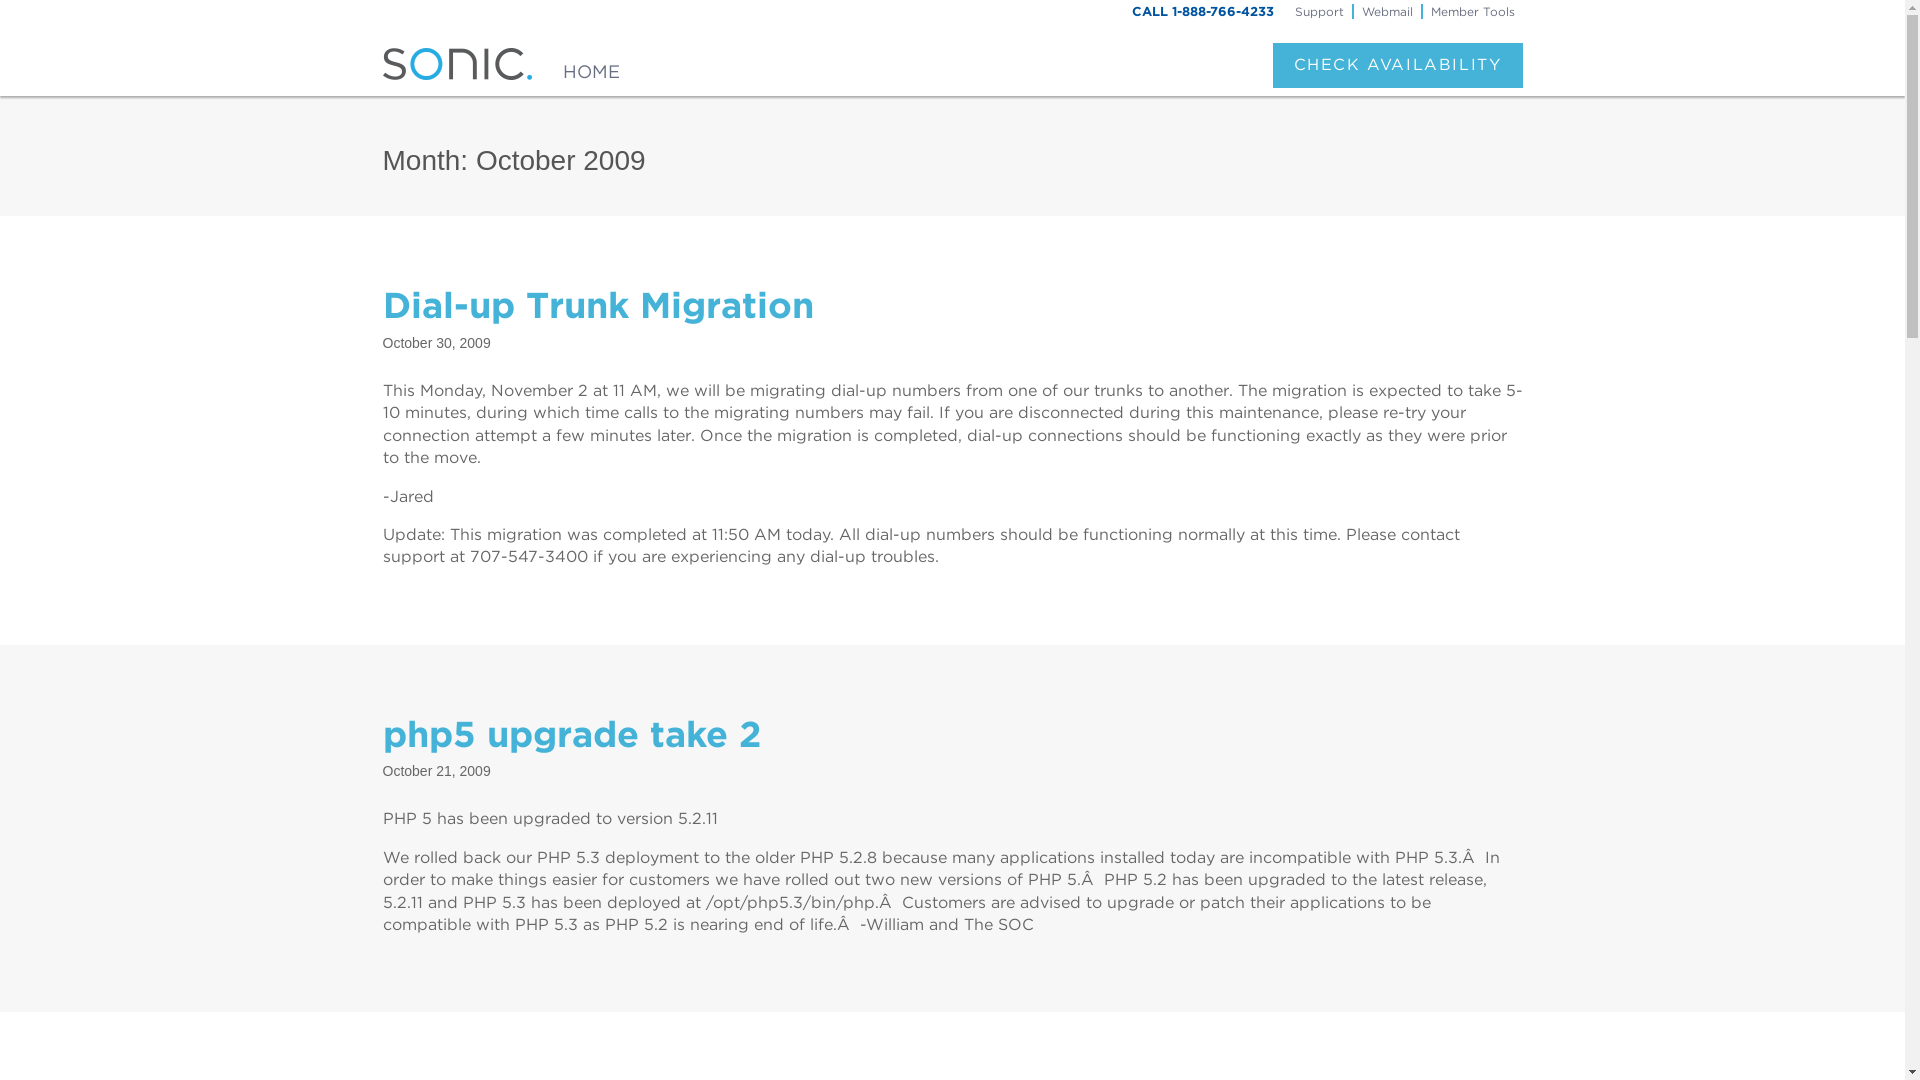 Image resolution: width=1920 pixels, height=1080 pixels. I want to click on Go to Sonic.com, so click(591, 64).